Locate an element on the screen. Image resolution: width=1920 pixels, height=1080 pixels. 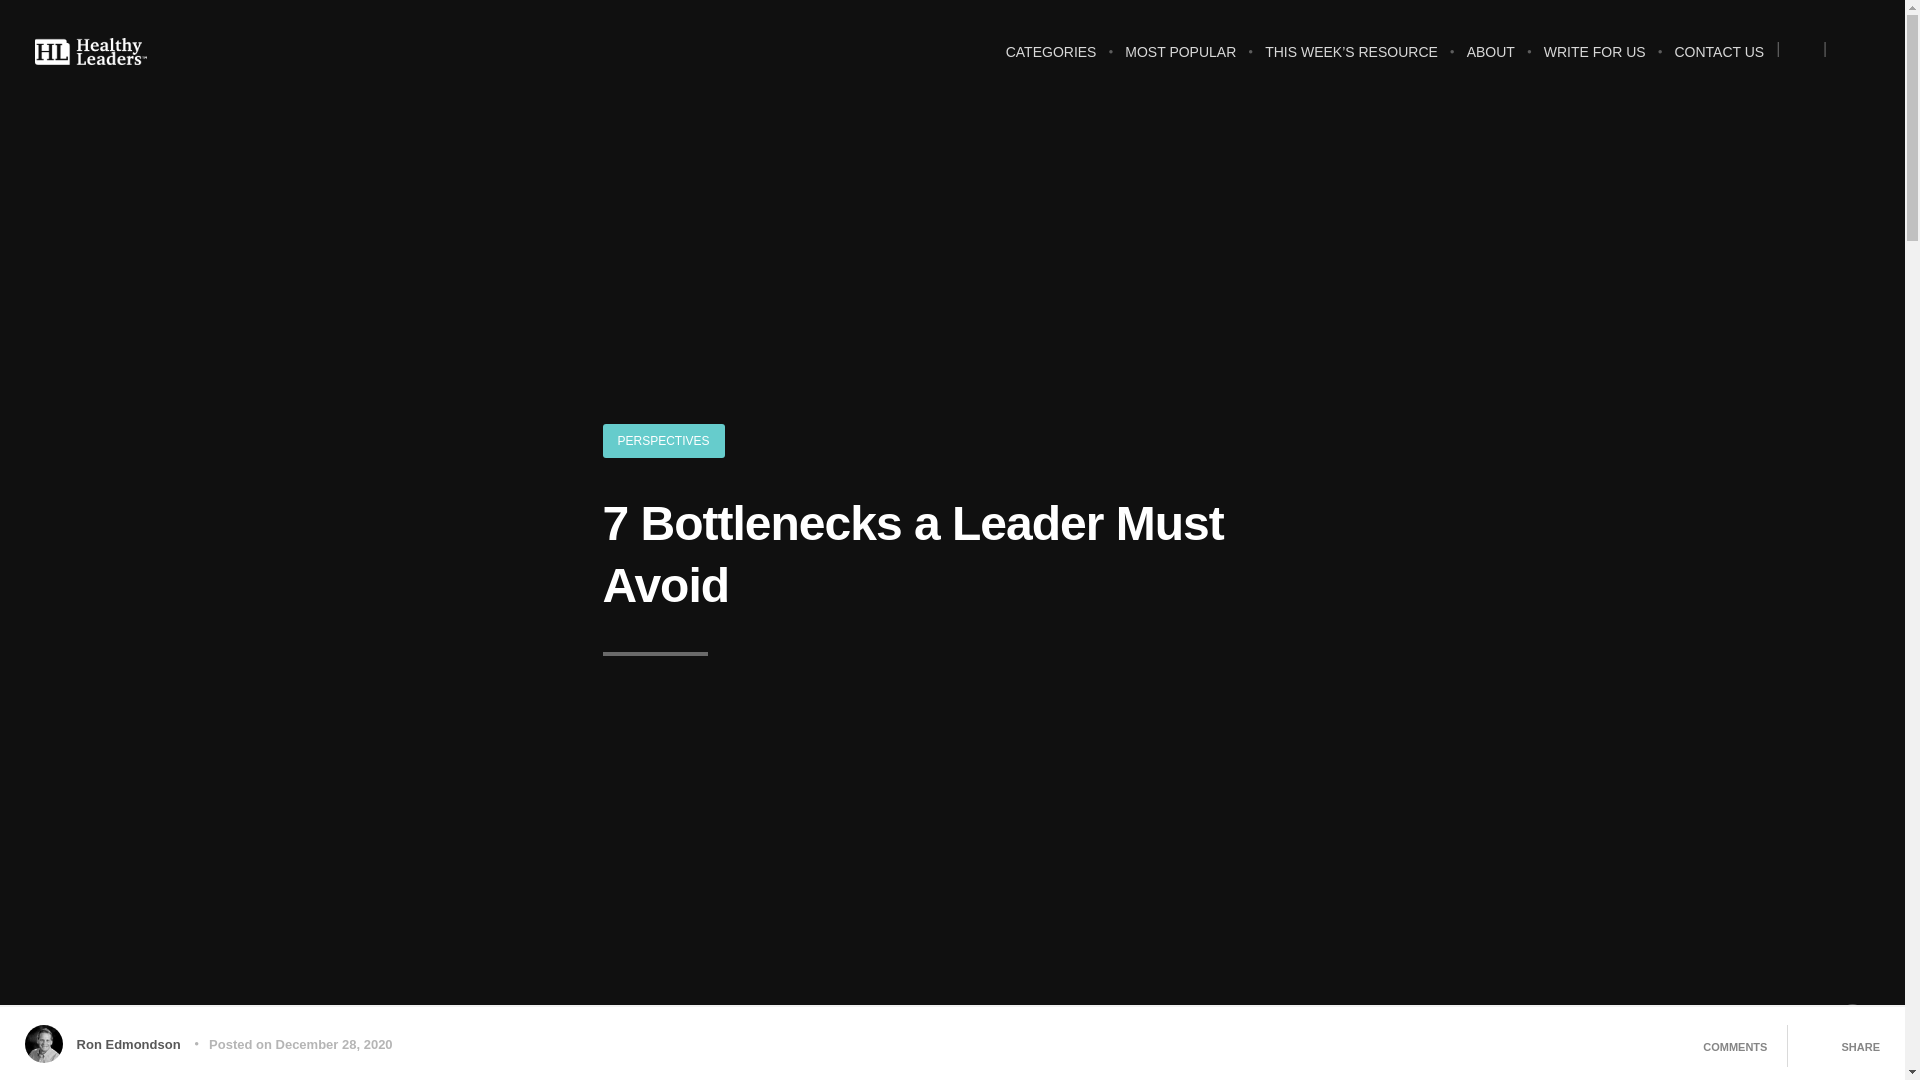
MOST POPULAR is located at coordinates (1180, 58).